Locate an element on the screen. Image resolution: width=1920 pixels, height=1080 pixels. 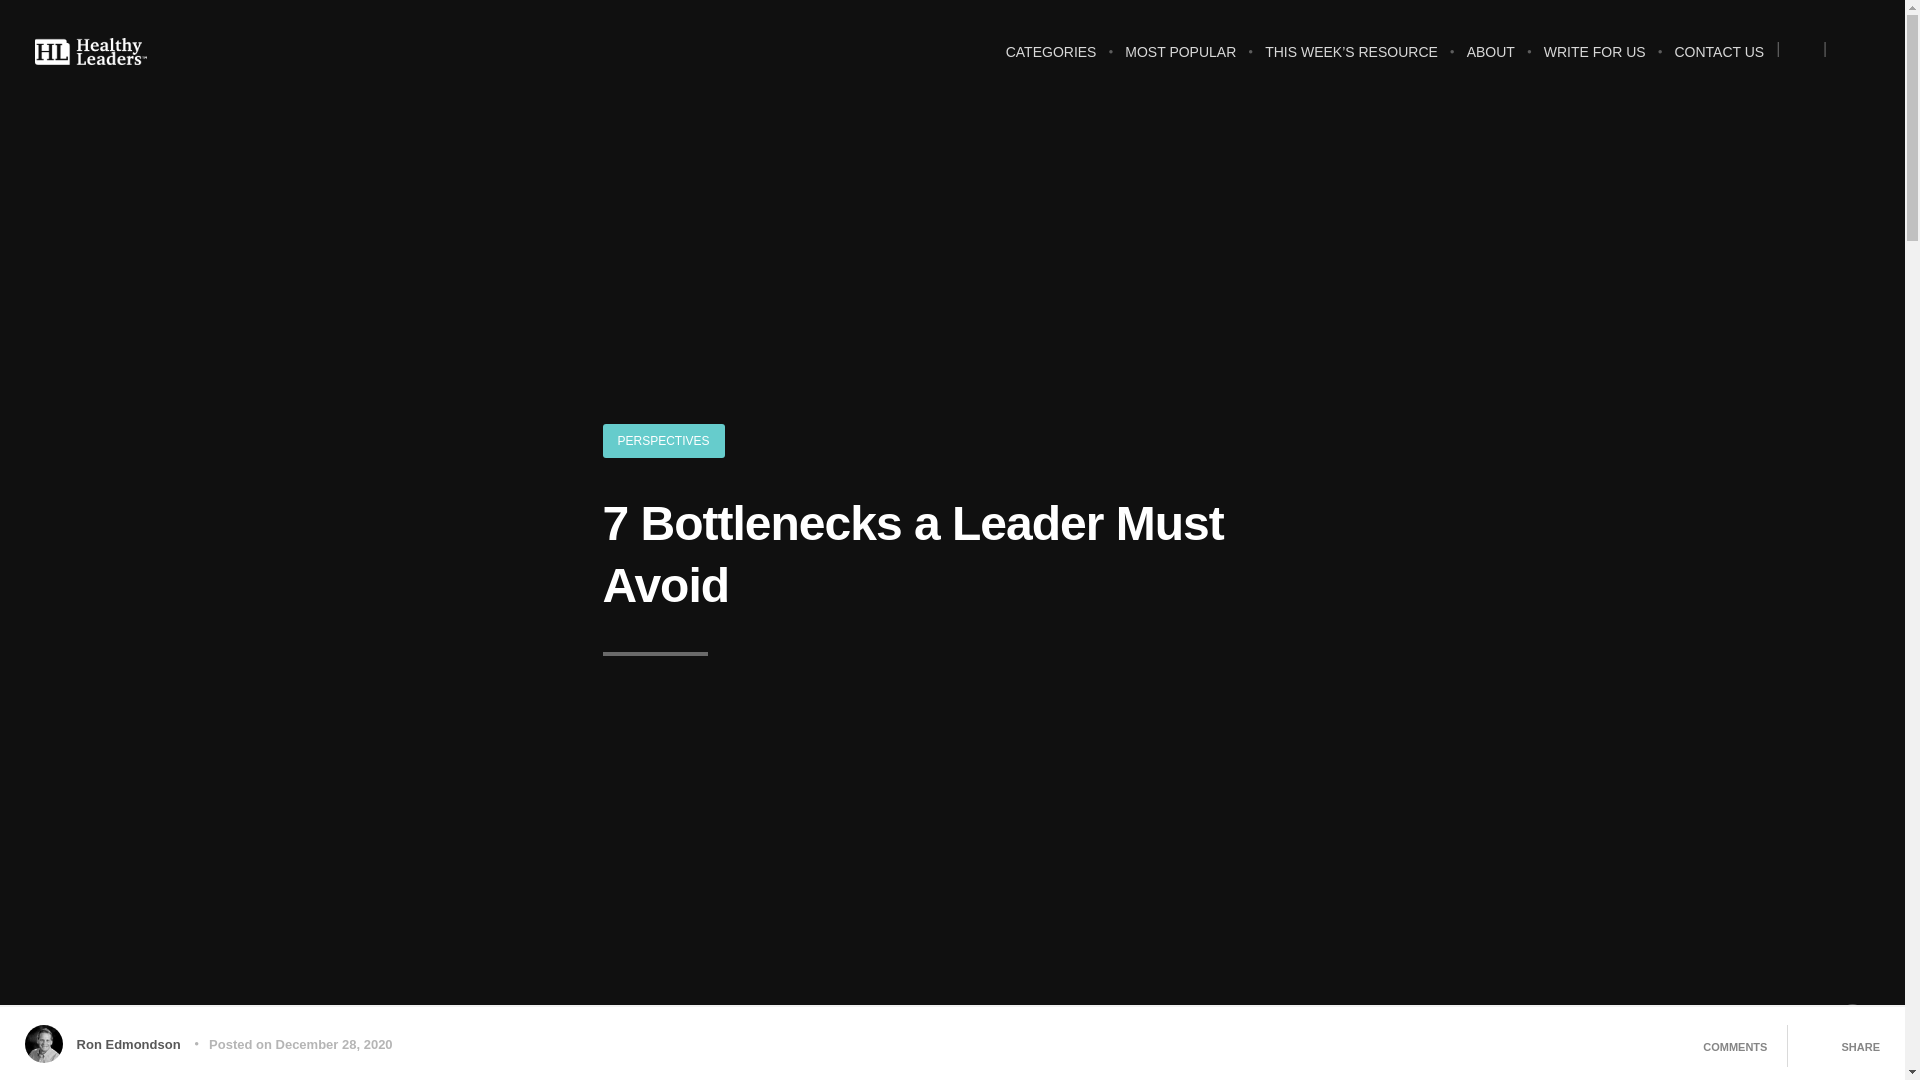
MOST POPULAR is located at coordinates (1180, 58).